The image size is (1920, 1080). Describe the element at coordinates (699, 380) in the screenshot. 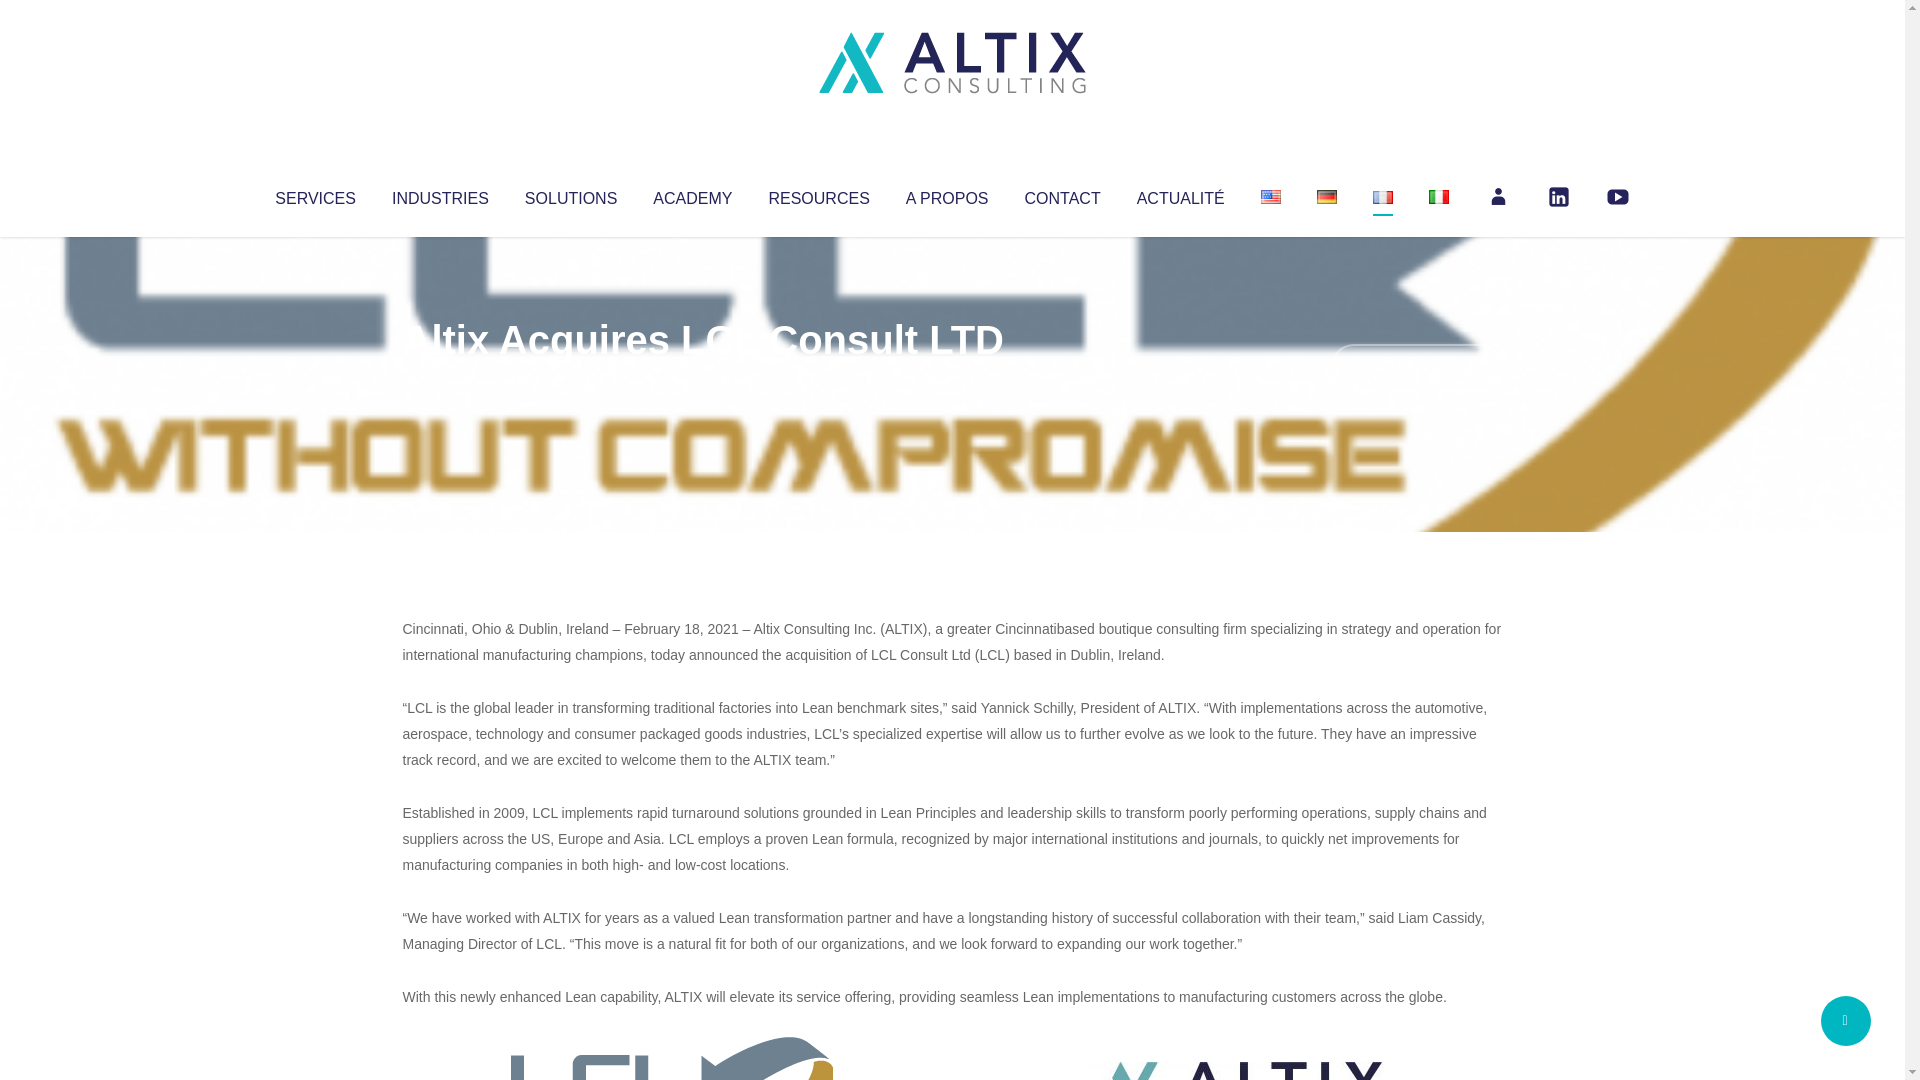

I see `Uncategorized` at that location.